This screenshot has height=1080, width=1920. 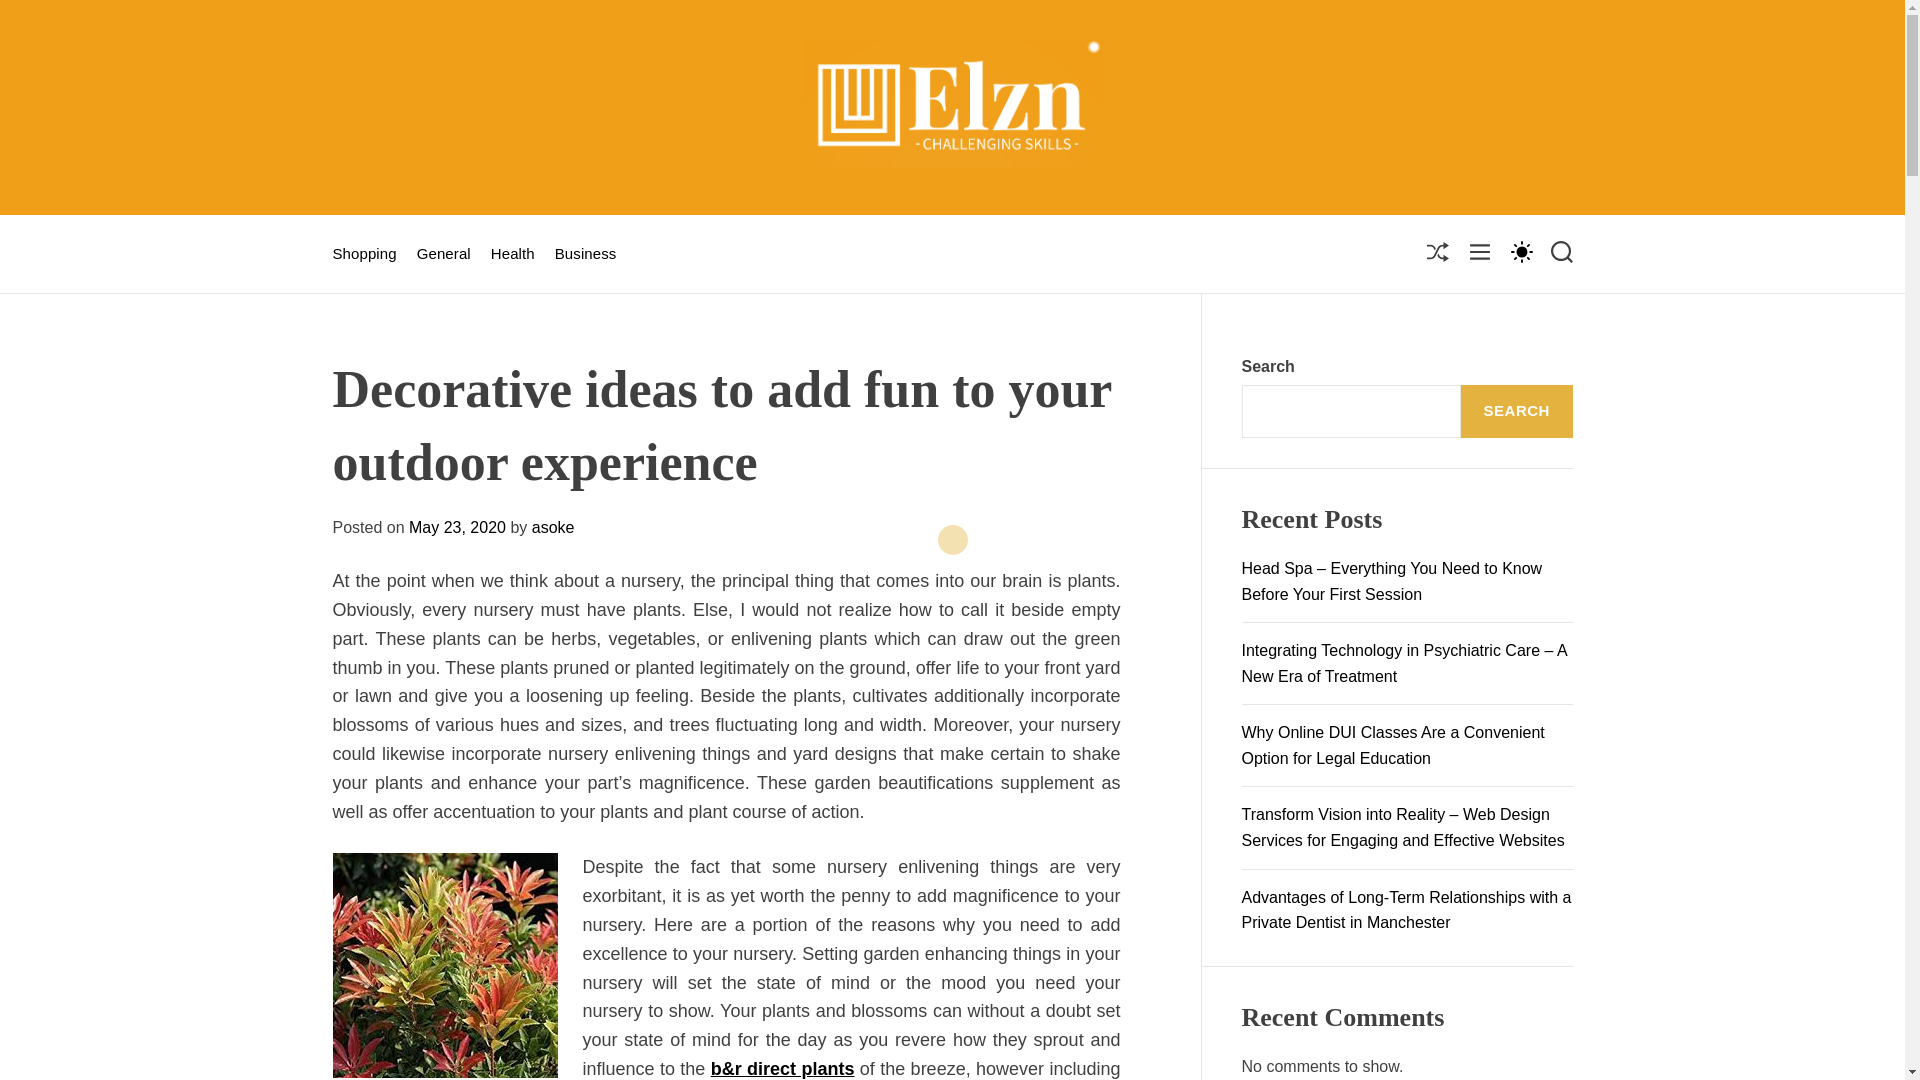 What do you see at coordinates (552, 527) in the screenshot?
I see `asoke` at bounding box center [552, 527].